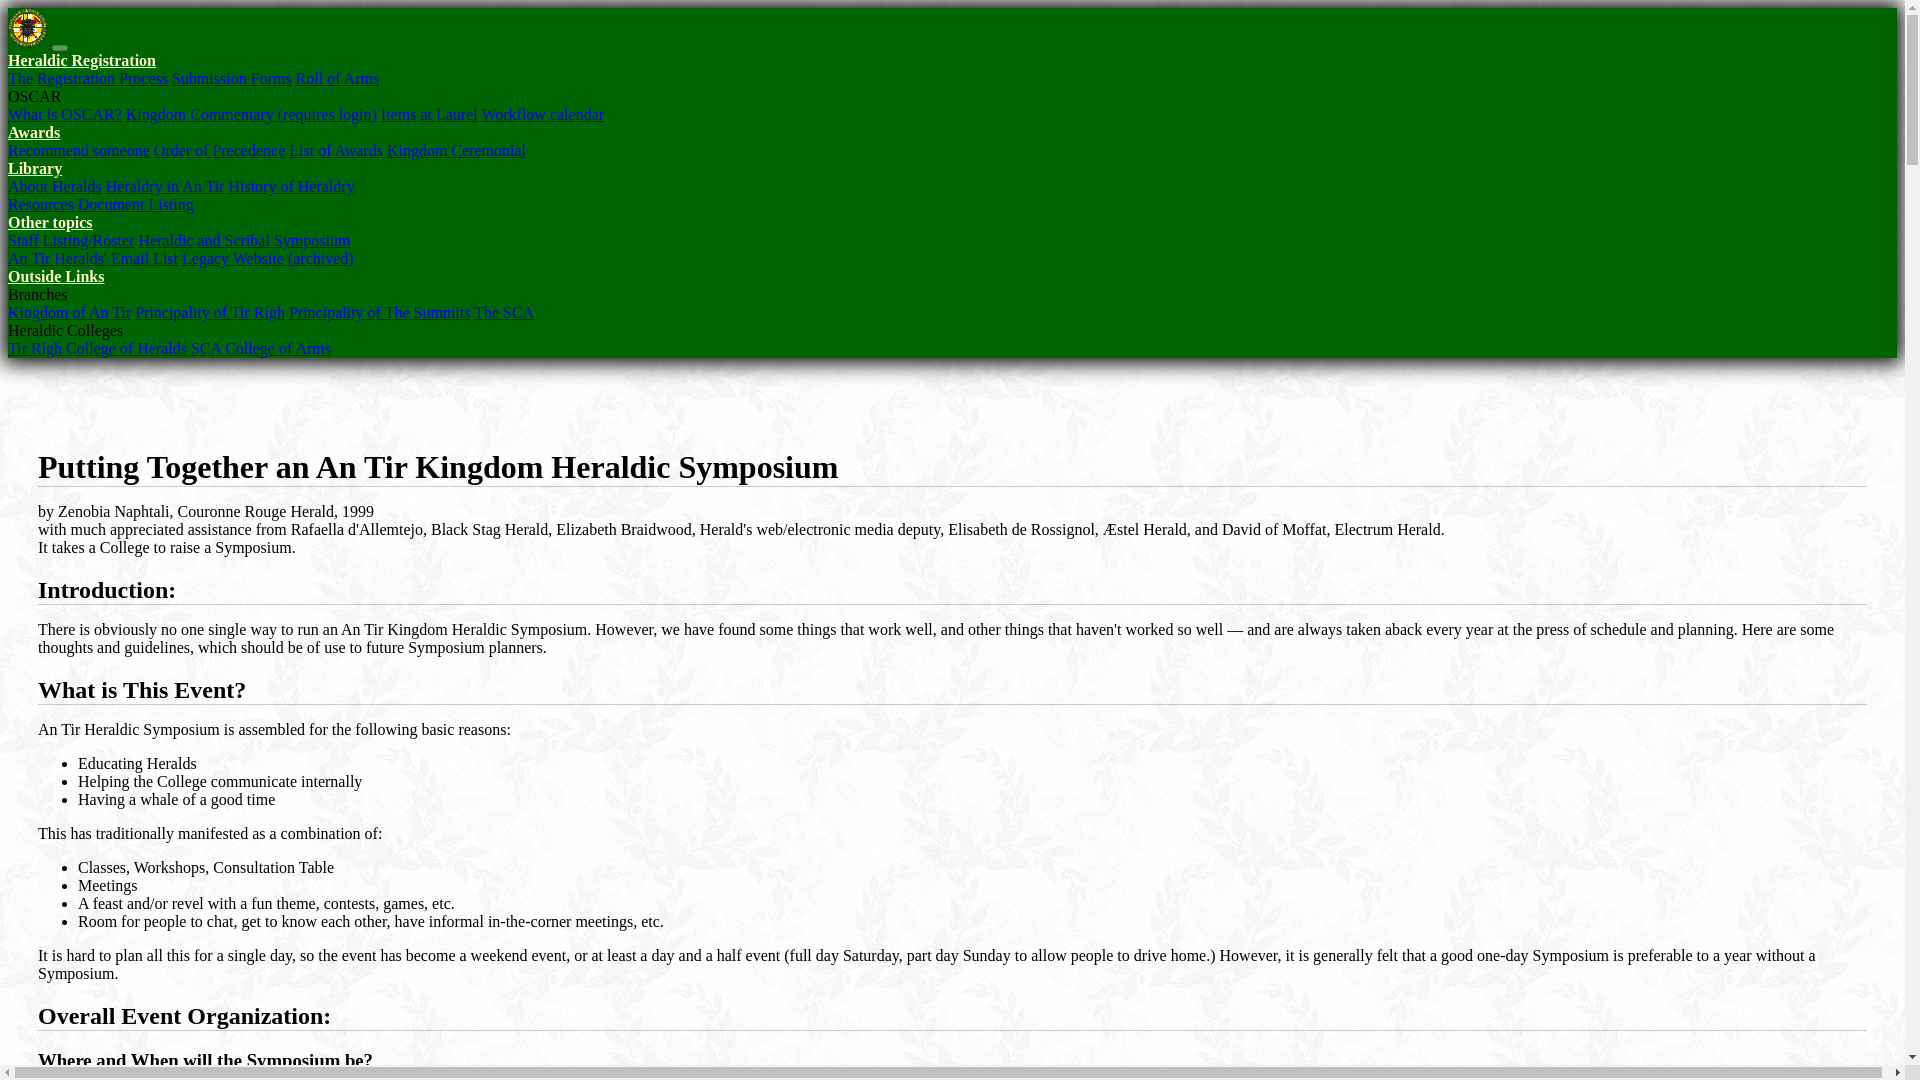 Image resolution: width=1920 pixels, height=1080 pixels. I want to click on Other topics, so click(50, 222).